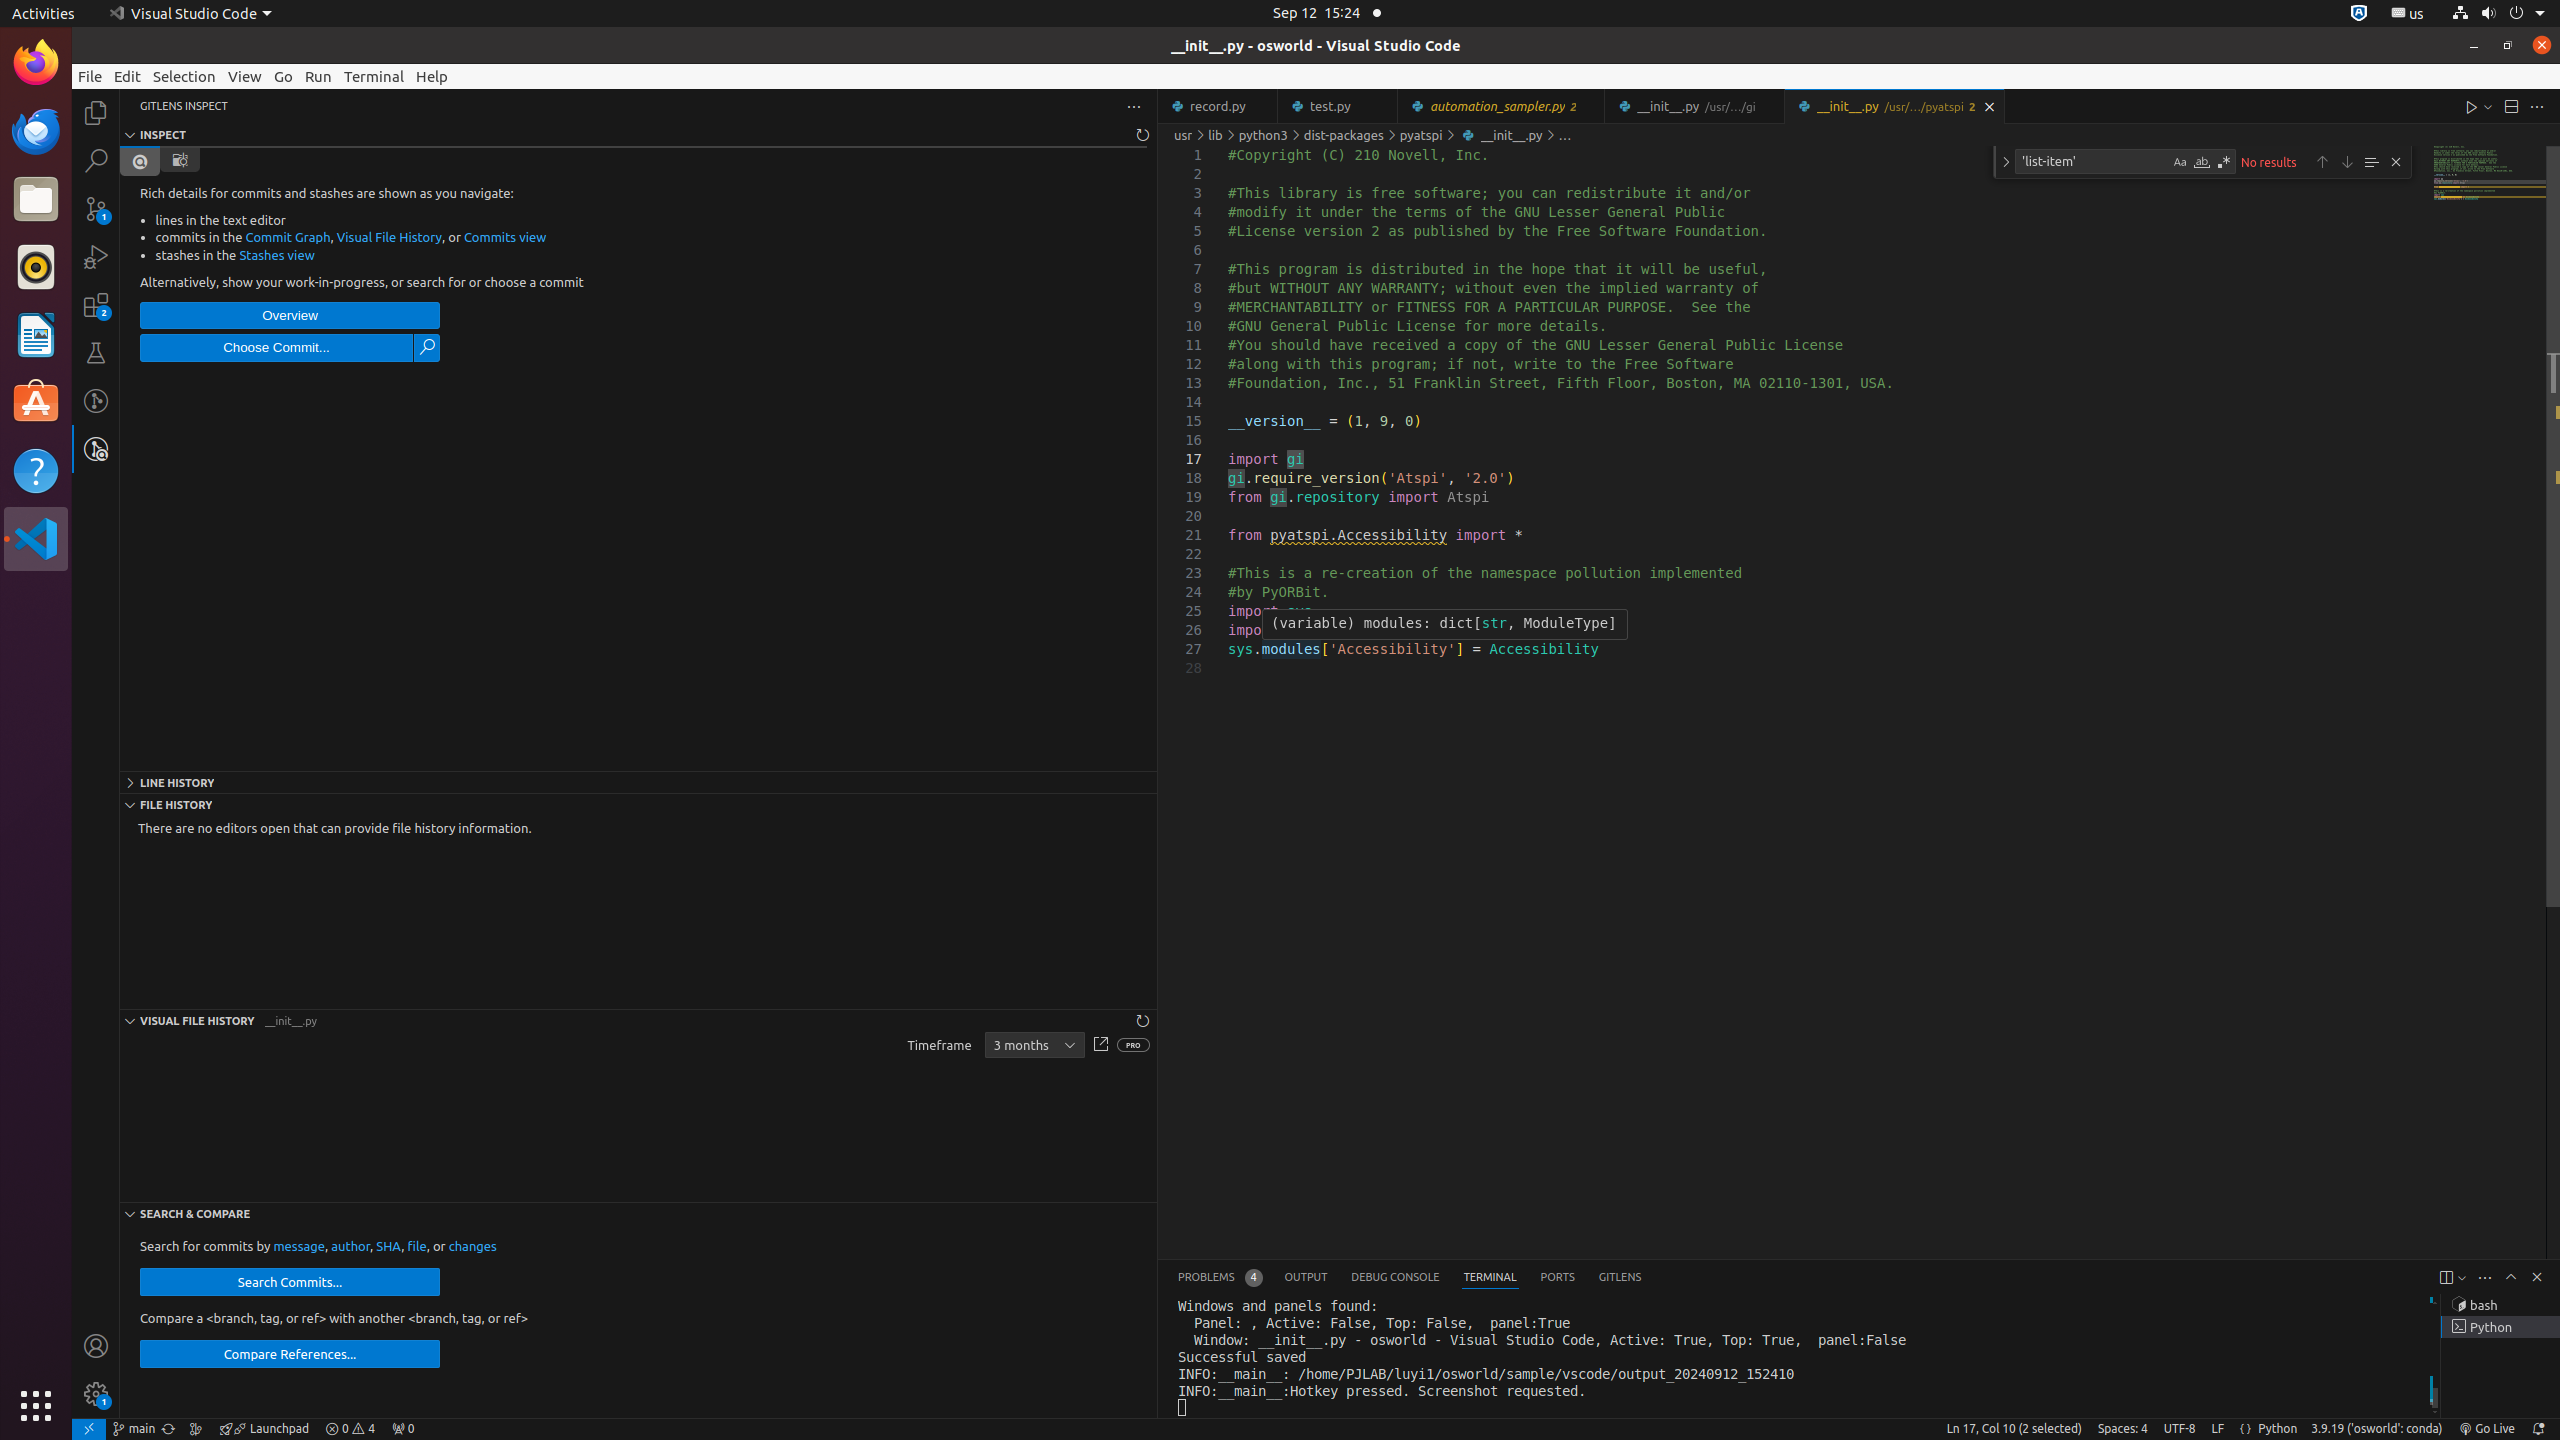 The image size is (2560, 1440). Describe the element at coordinates (128, 76) in the screenshot. I see `Edit` at that location.